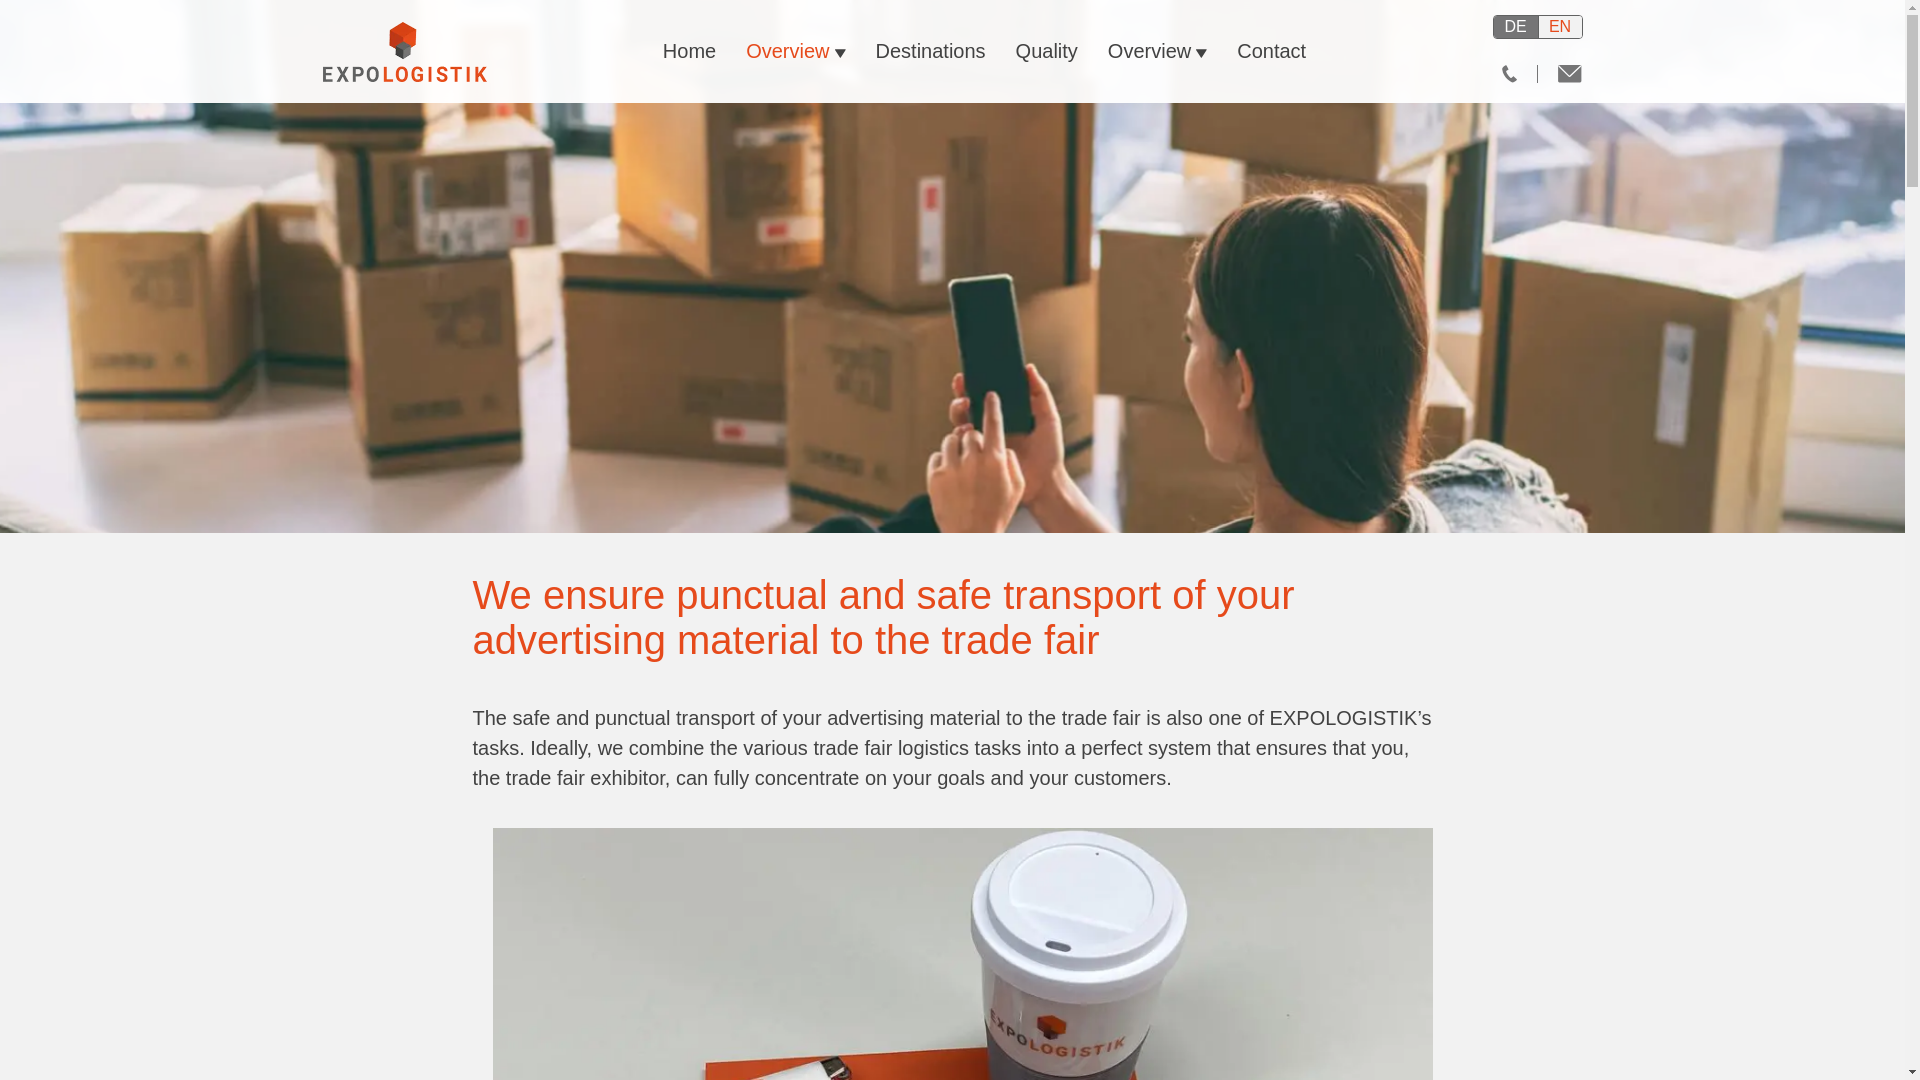 The width and height of the screenshot is (1920, 1080). I want to click on Contact, so click(1272, 51).